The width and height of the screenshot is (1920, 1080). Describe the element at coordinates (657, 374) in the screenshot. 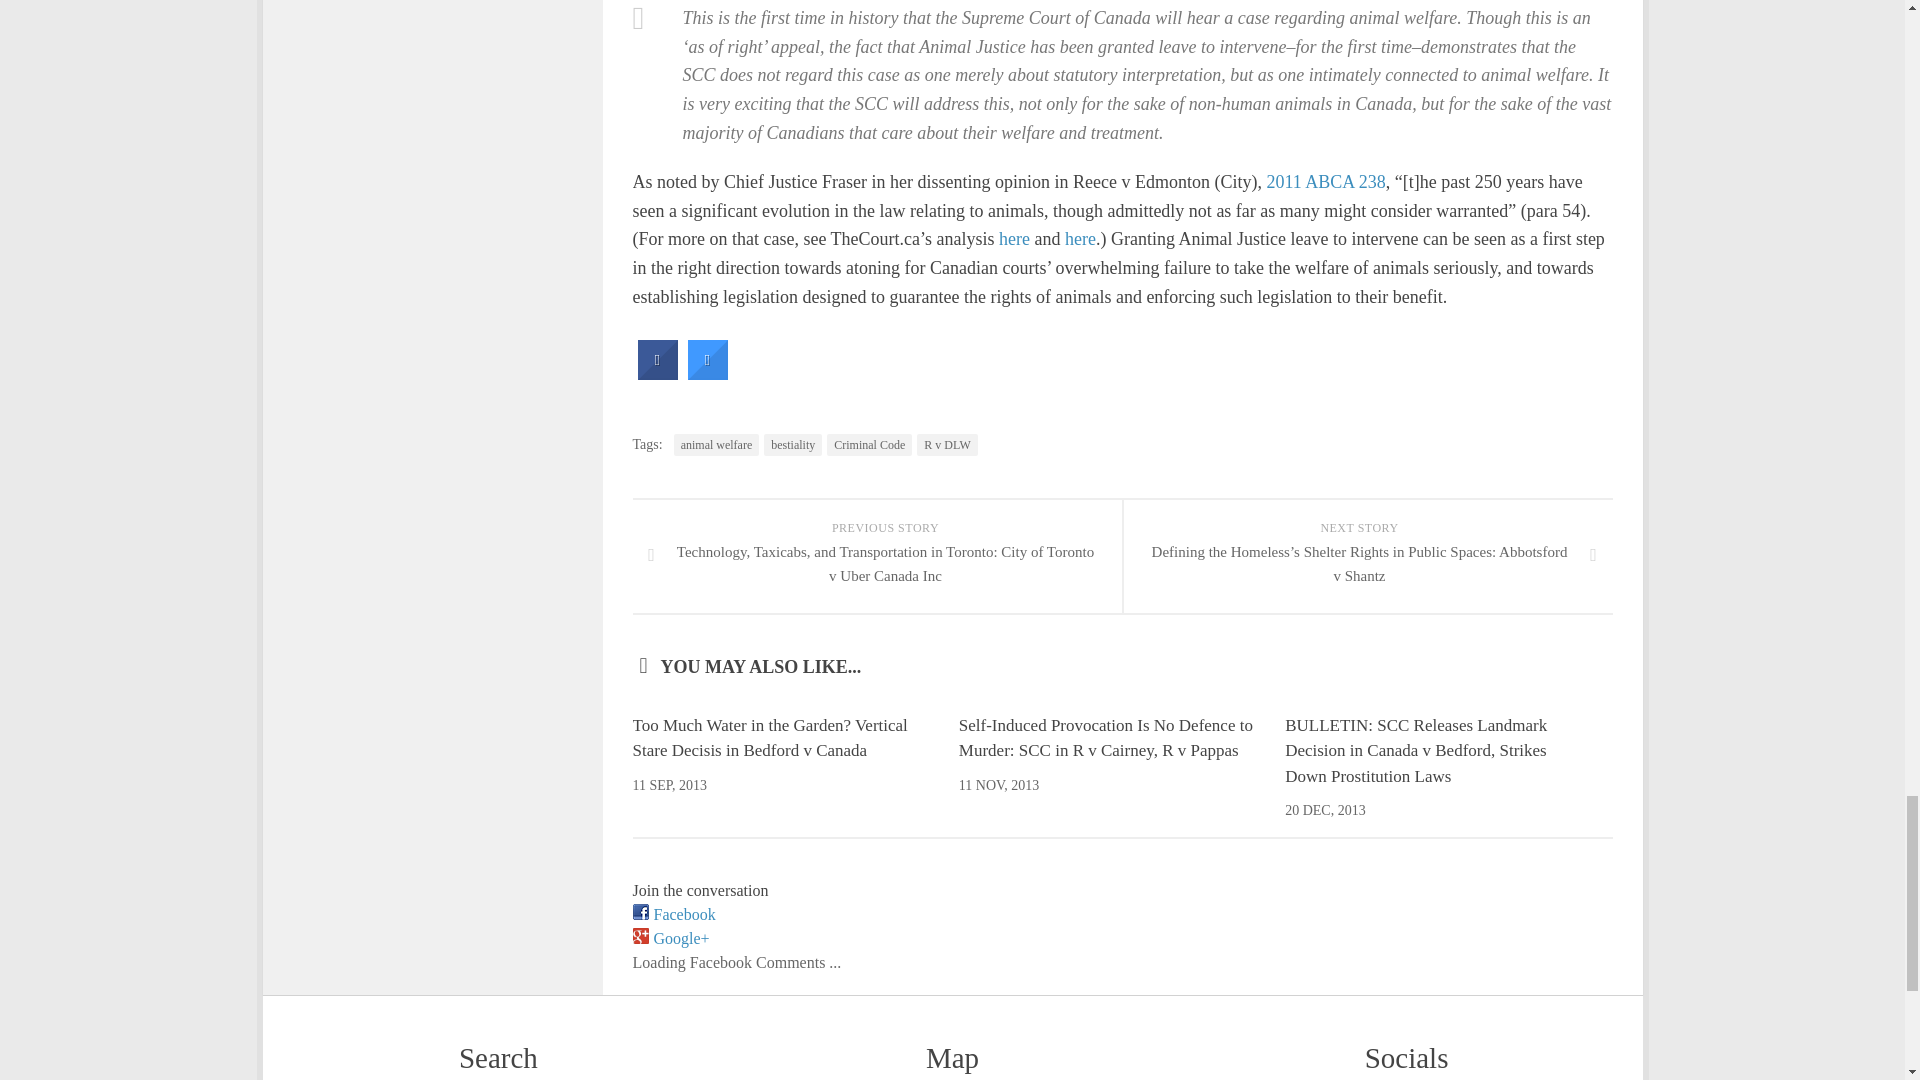

I see `Share on Facebook` at that location.